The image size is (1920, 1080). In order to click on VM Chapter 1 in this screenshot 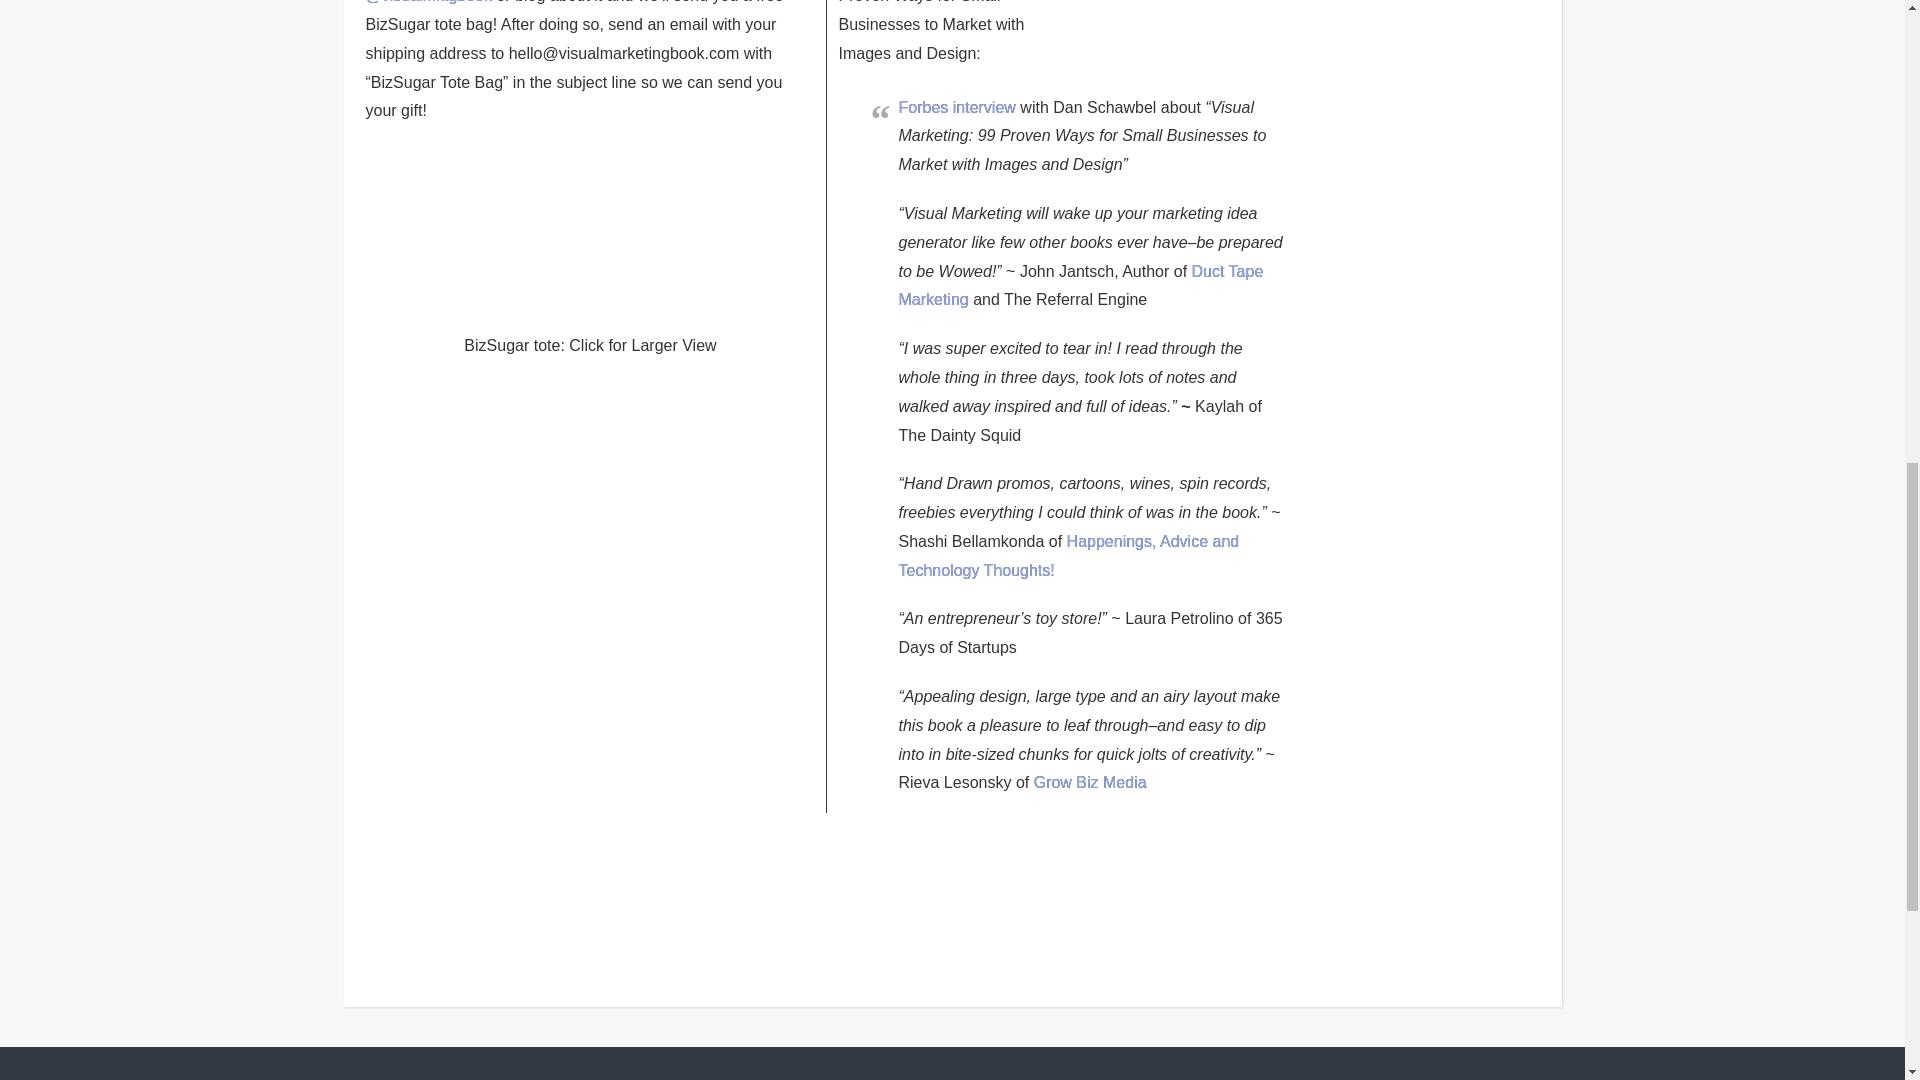, I will do `click(822, 896)`.